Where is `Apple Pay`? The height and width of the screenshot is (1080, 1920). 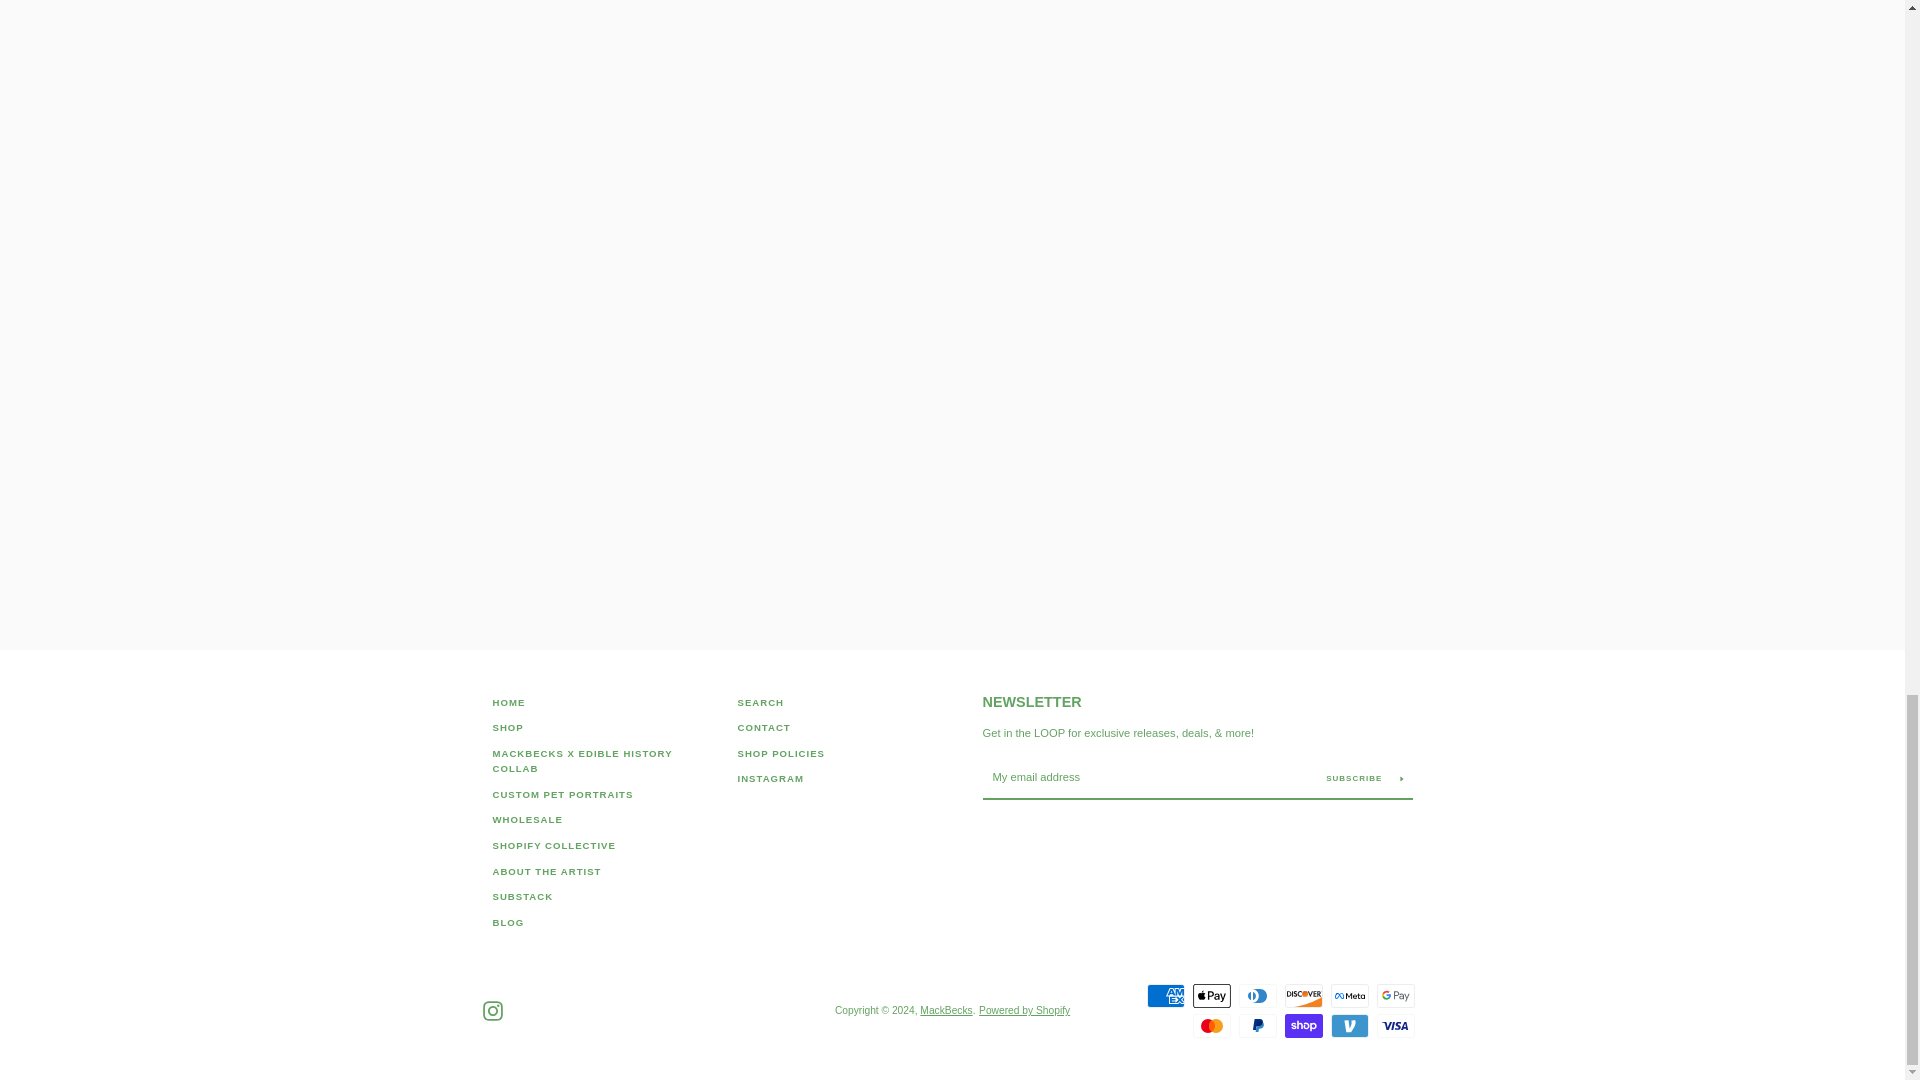 Apple Pay is located at coordinates (1211, 995).